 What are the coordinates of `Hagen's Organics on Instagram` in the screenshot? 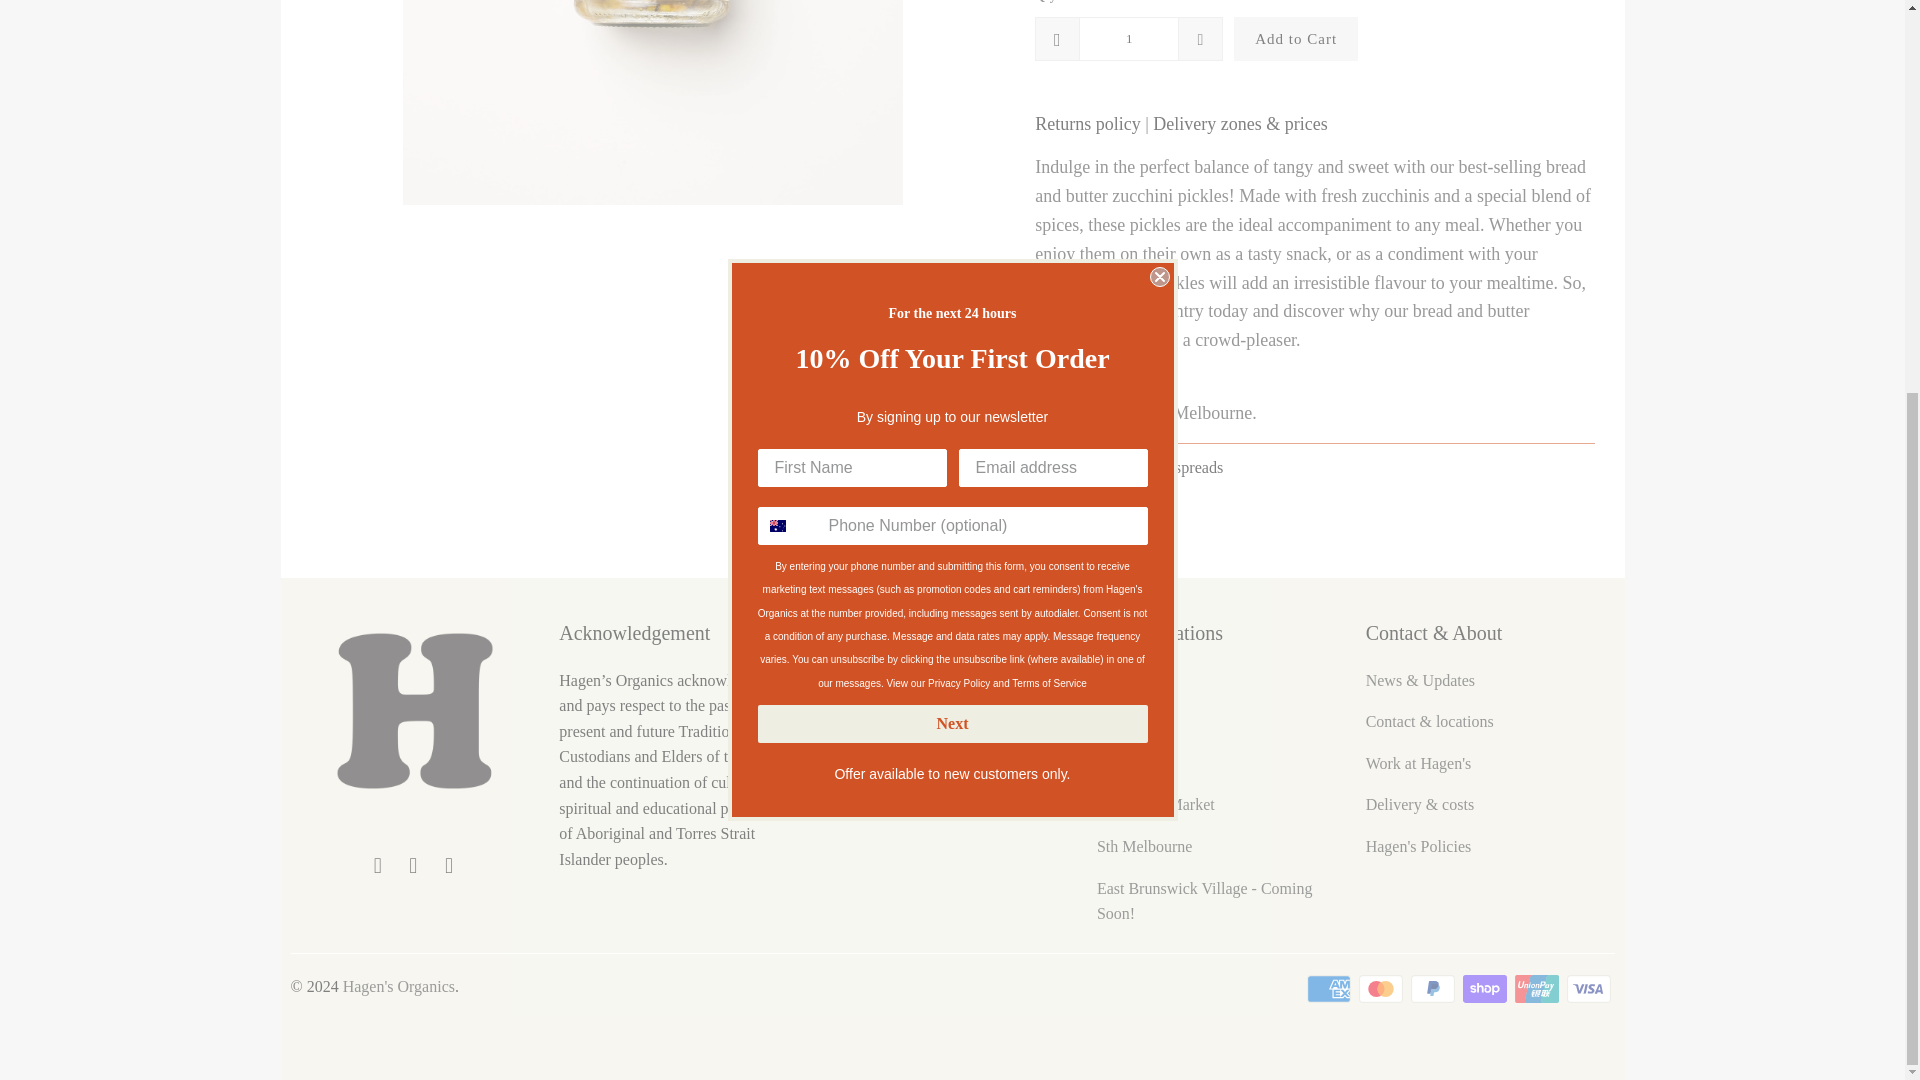 It's located at (414, 866).